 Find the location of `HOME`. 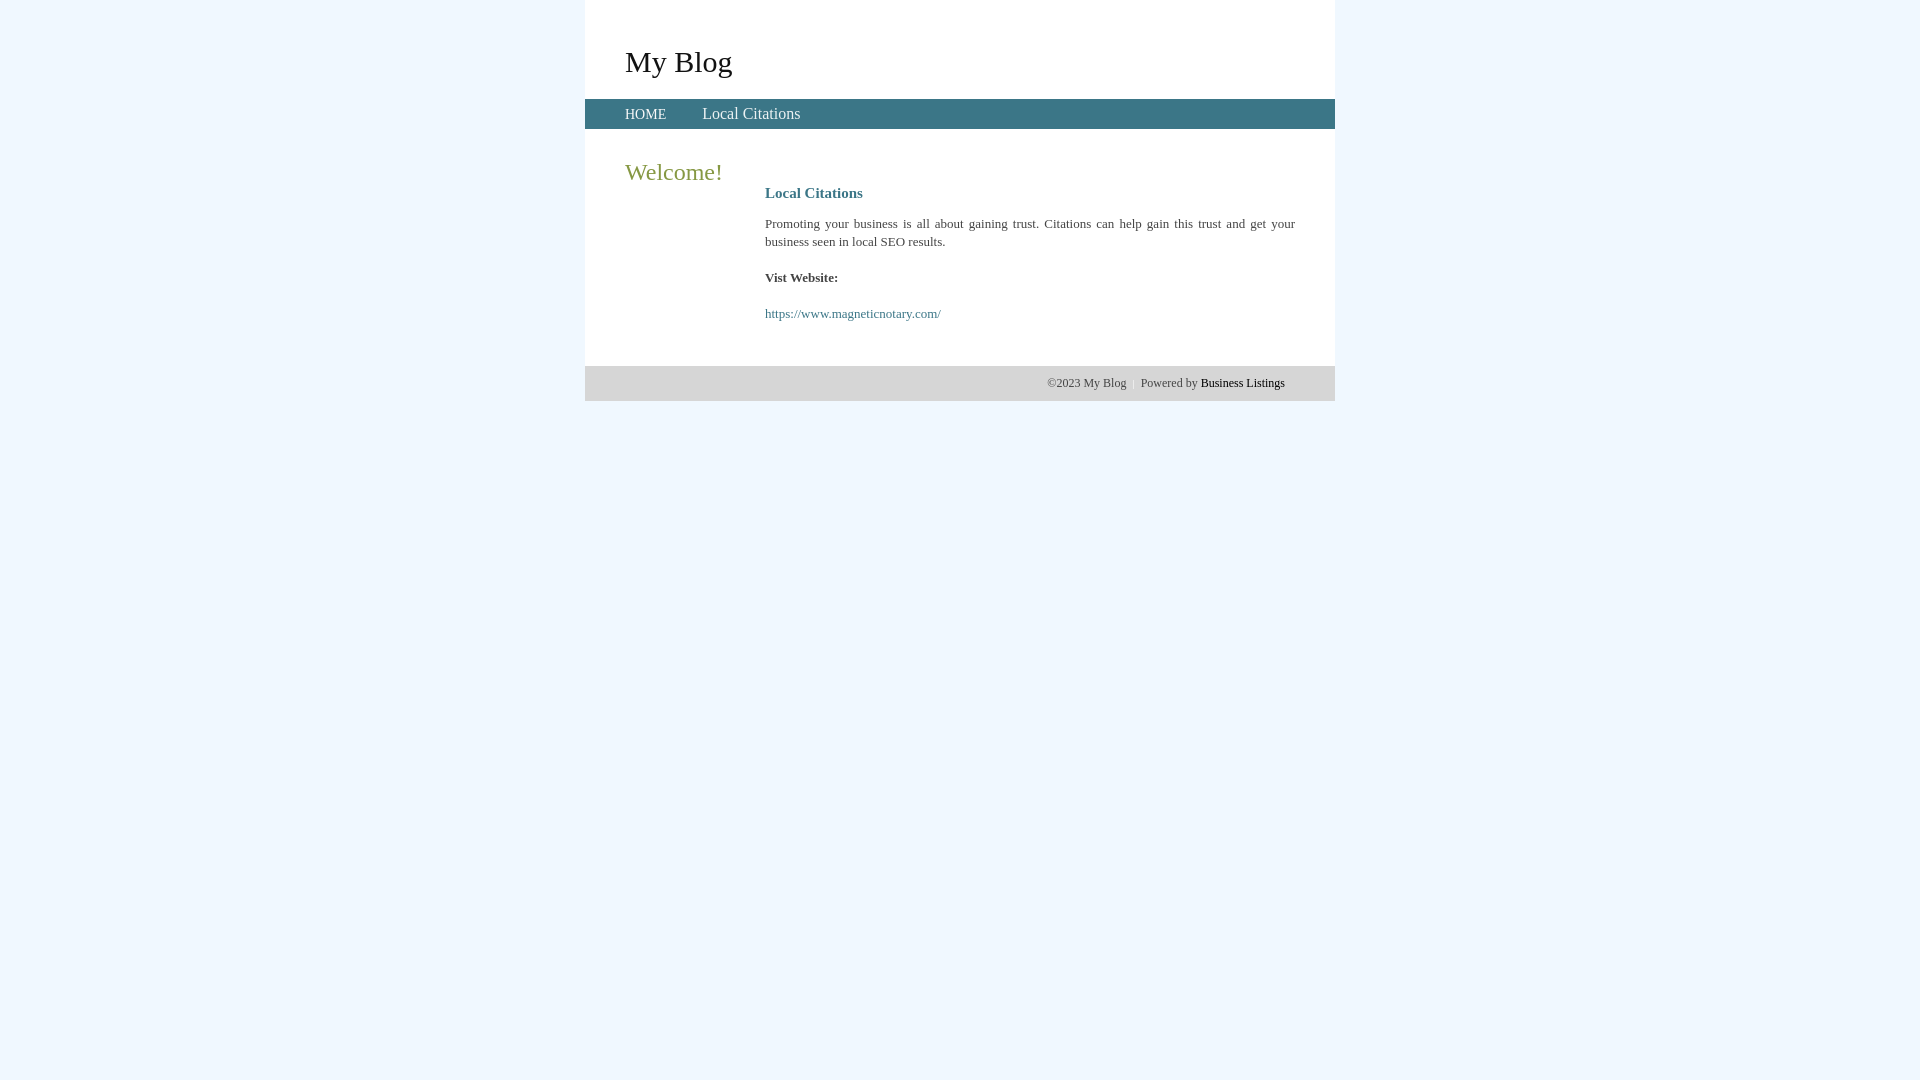

HOME is located at coordinates (646, 114).